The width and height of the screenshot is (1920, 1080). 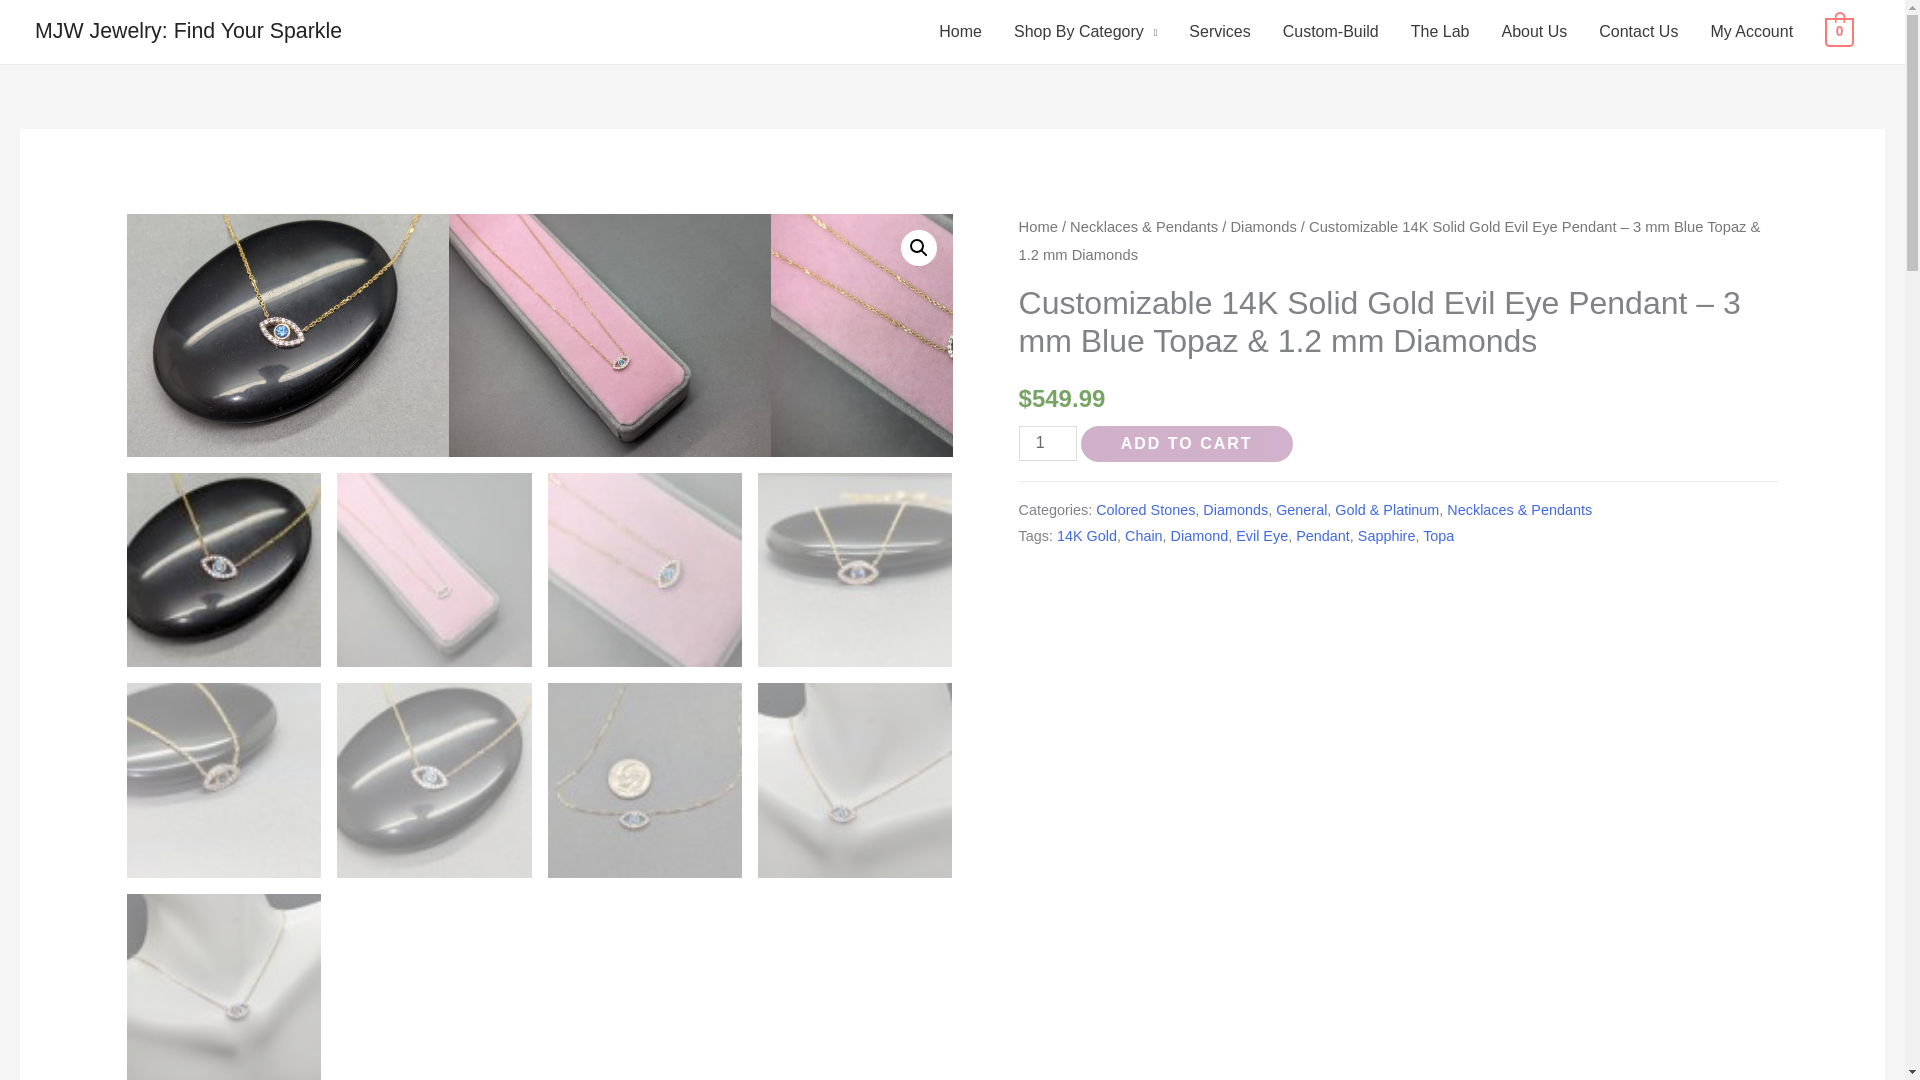 I want to click on Services, so click(x=1219, y=32).